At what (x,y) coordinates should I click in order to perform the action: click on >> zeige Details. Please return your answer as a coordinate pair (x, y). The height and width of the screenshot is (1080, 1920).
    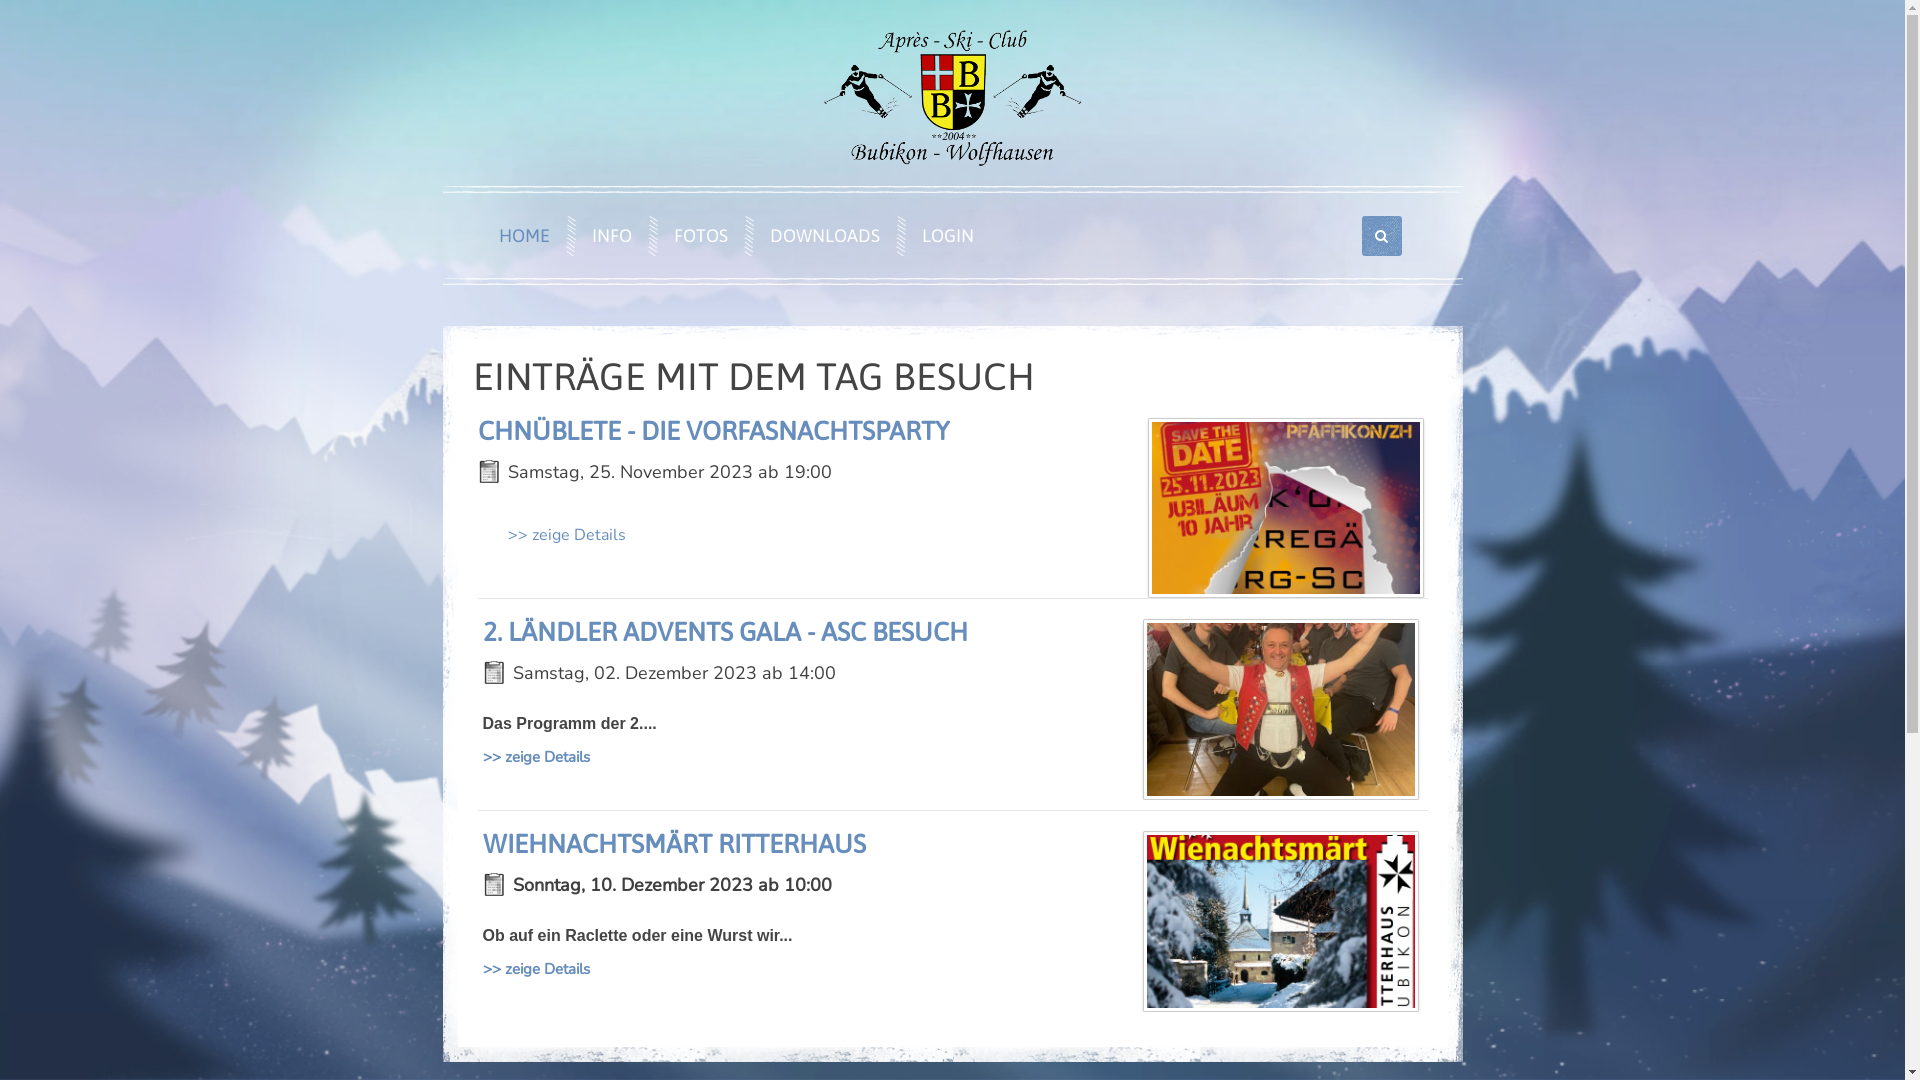
    Looking at the image, I should click on (567, 535).